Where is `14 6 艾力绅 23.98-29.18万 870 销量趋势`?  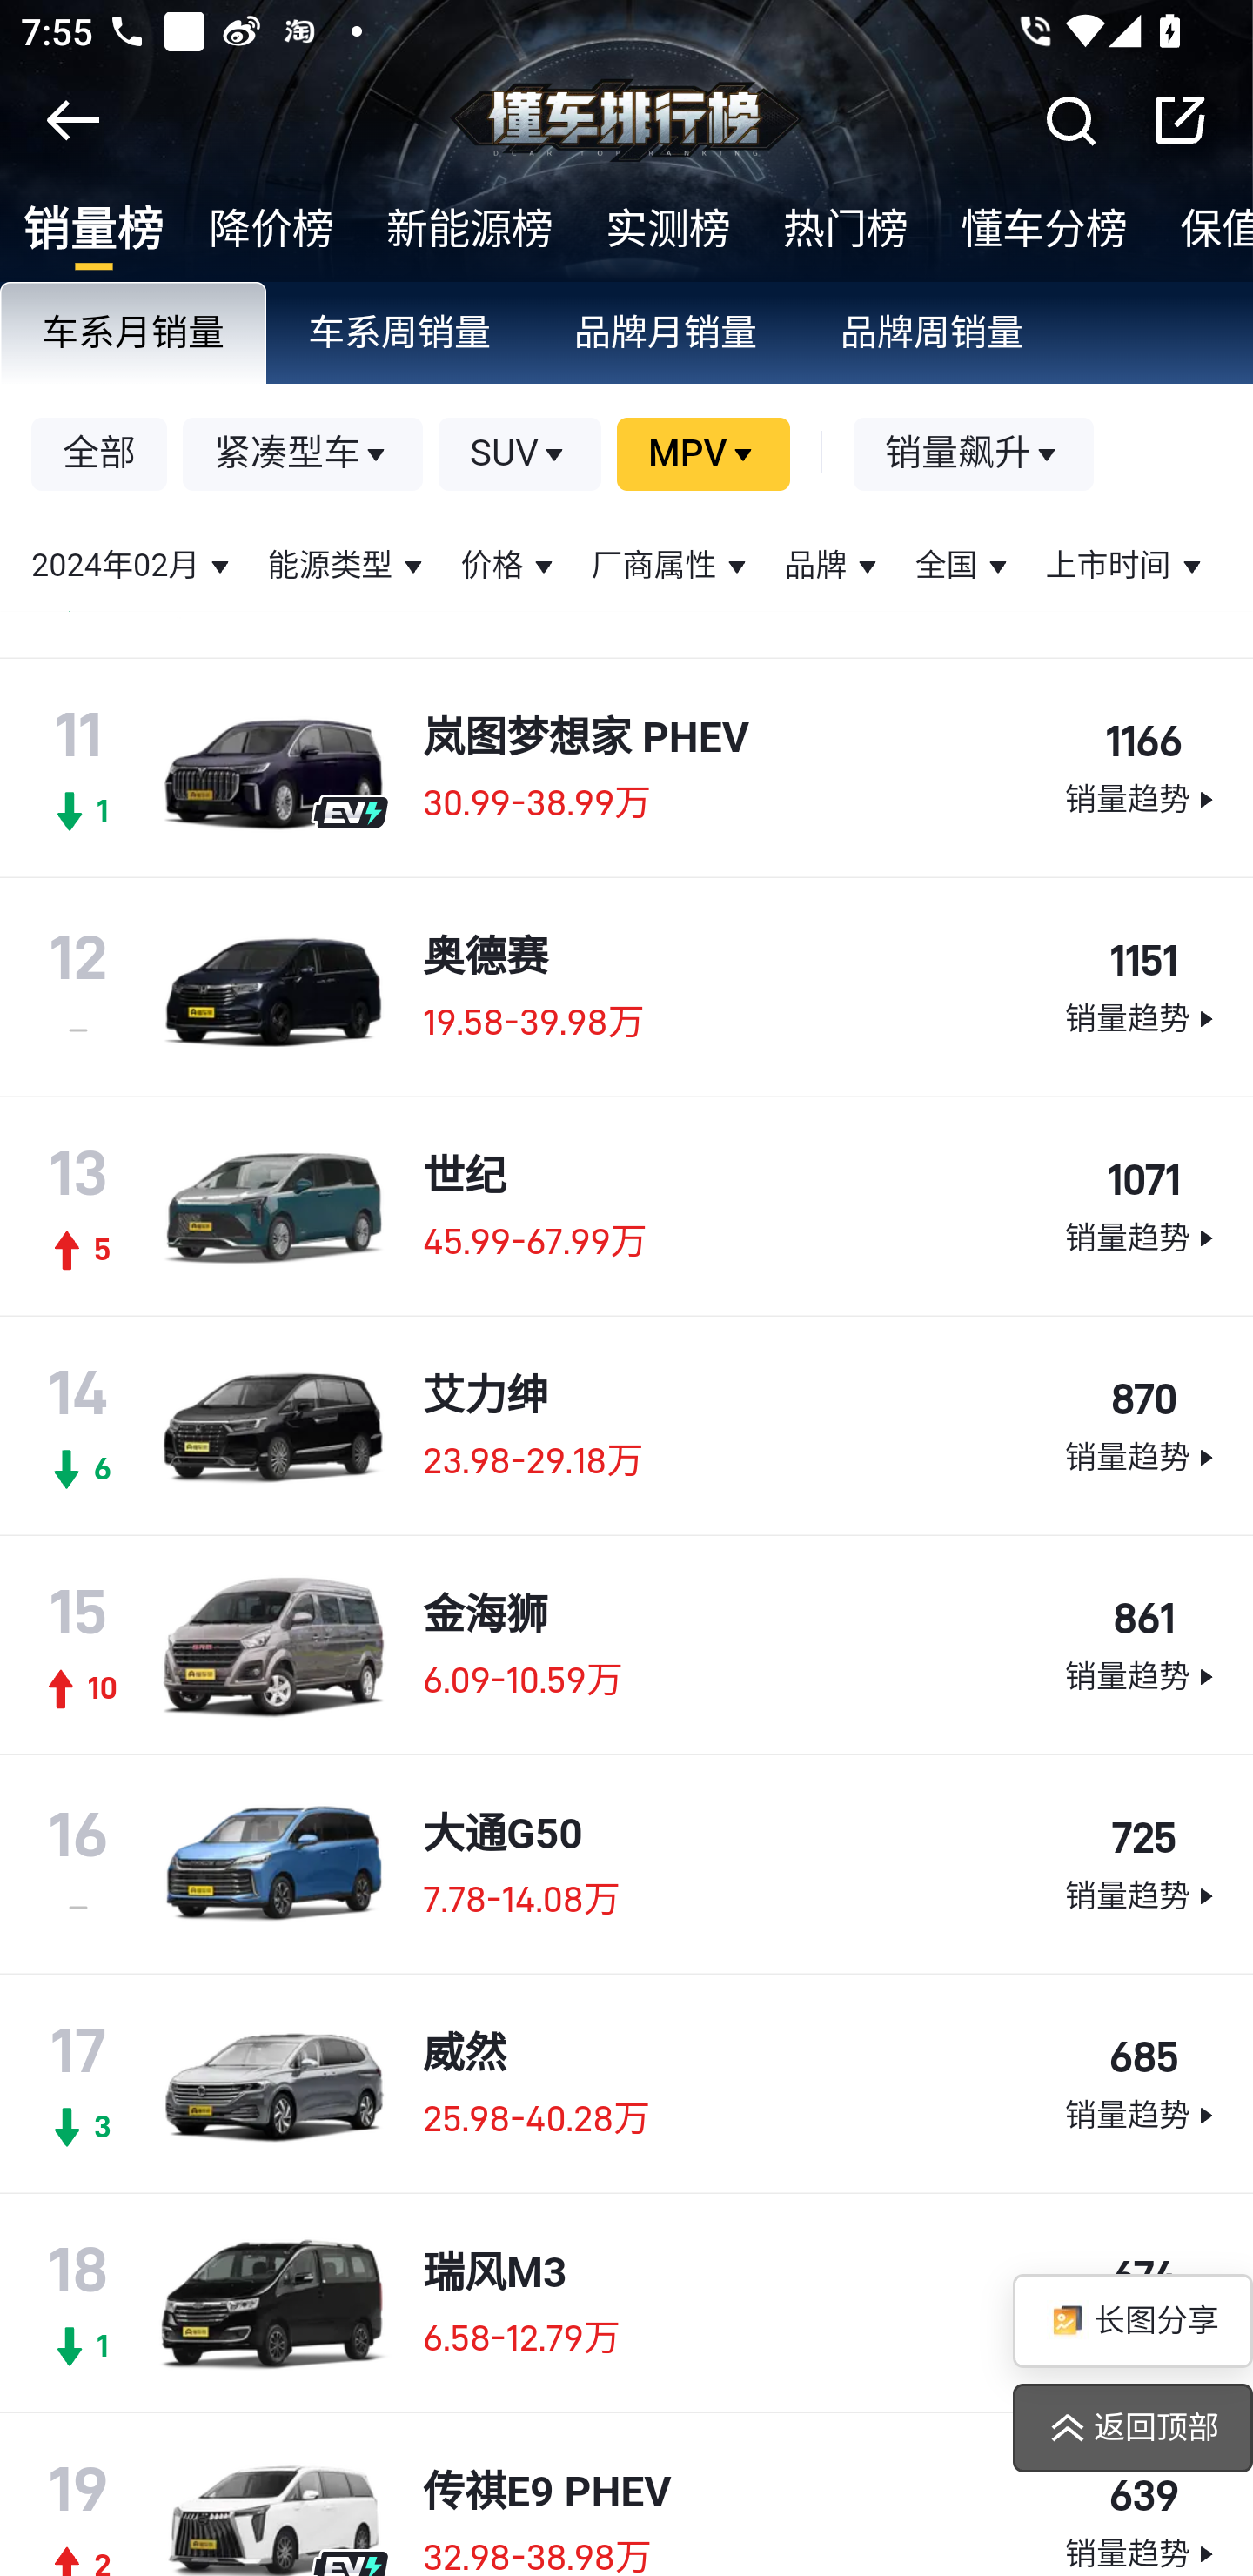 14 6 艾力绅 23.98-29.18万 870 销量趋势 is located at coordinates (626, 1427).